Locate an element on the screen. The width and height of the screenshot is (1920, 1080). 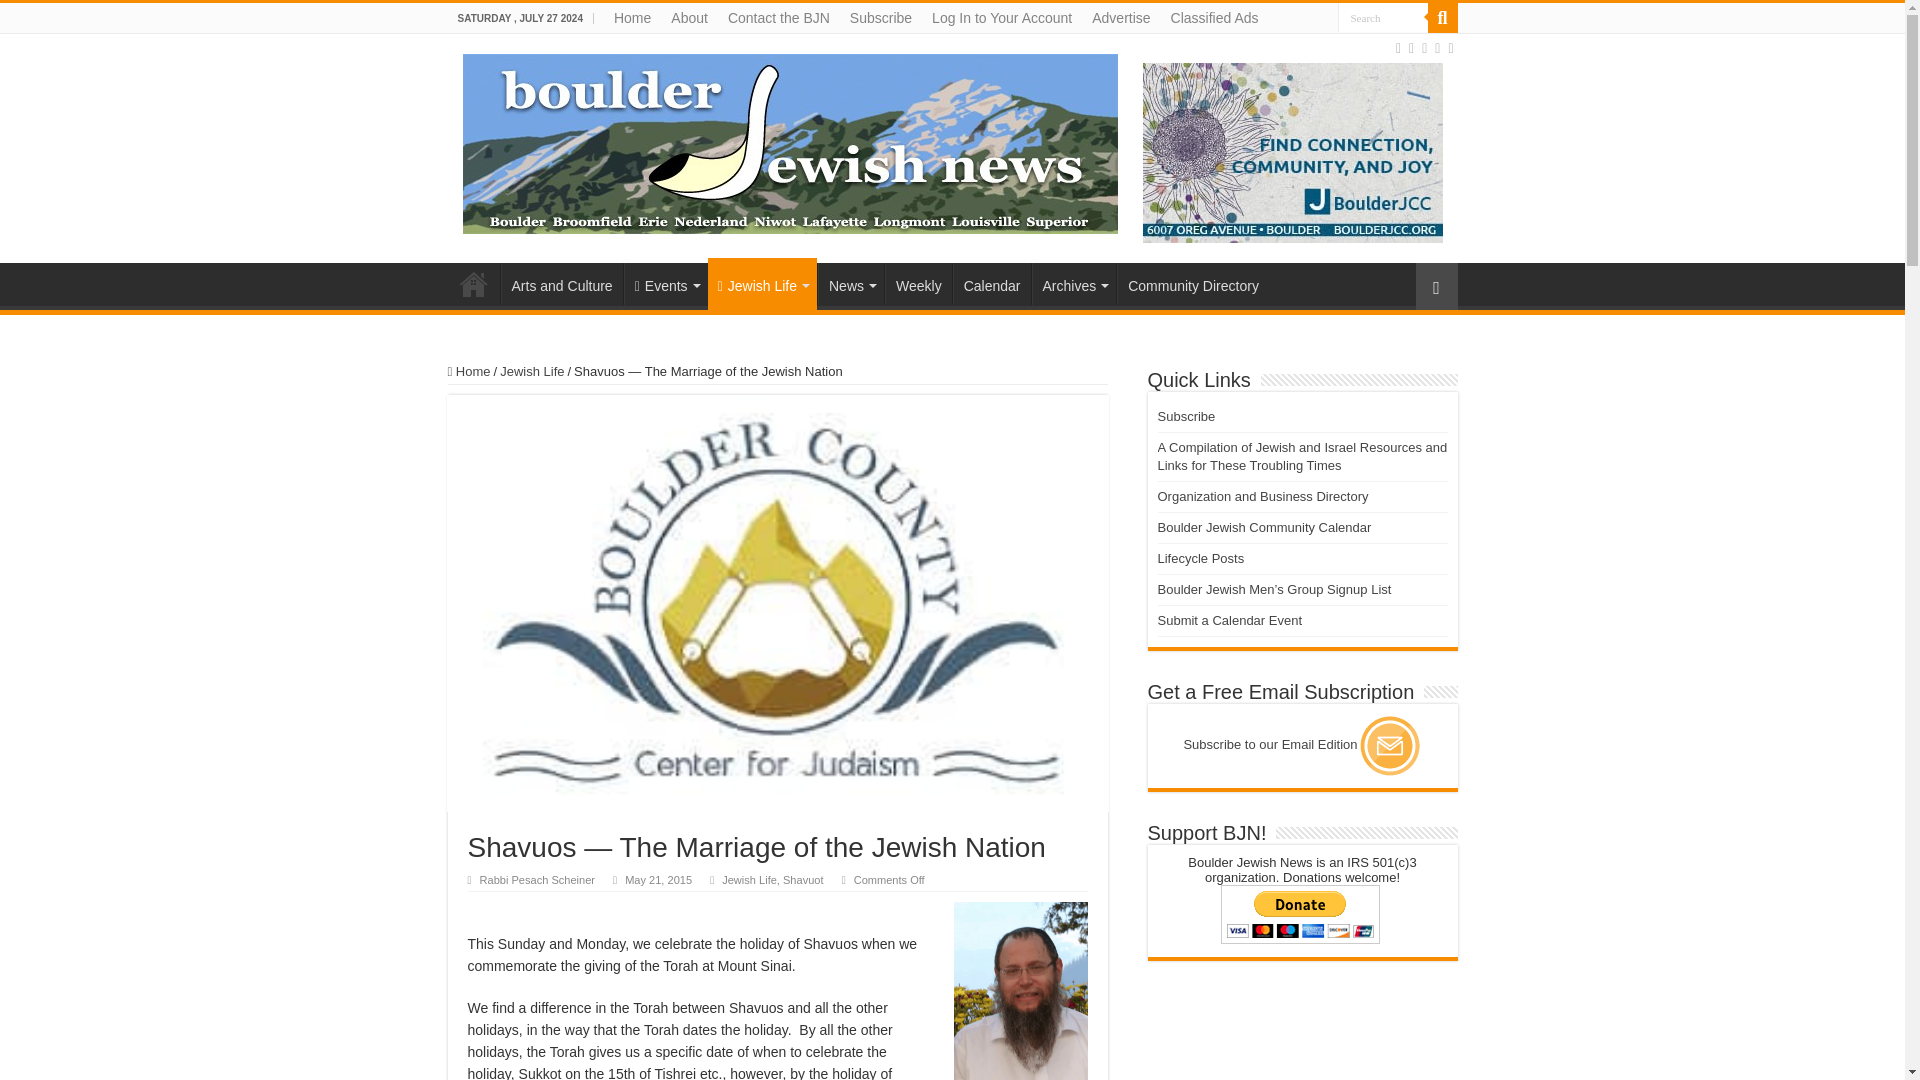
Search is located at coordinates (1442, 18).